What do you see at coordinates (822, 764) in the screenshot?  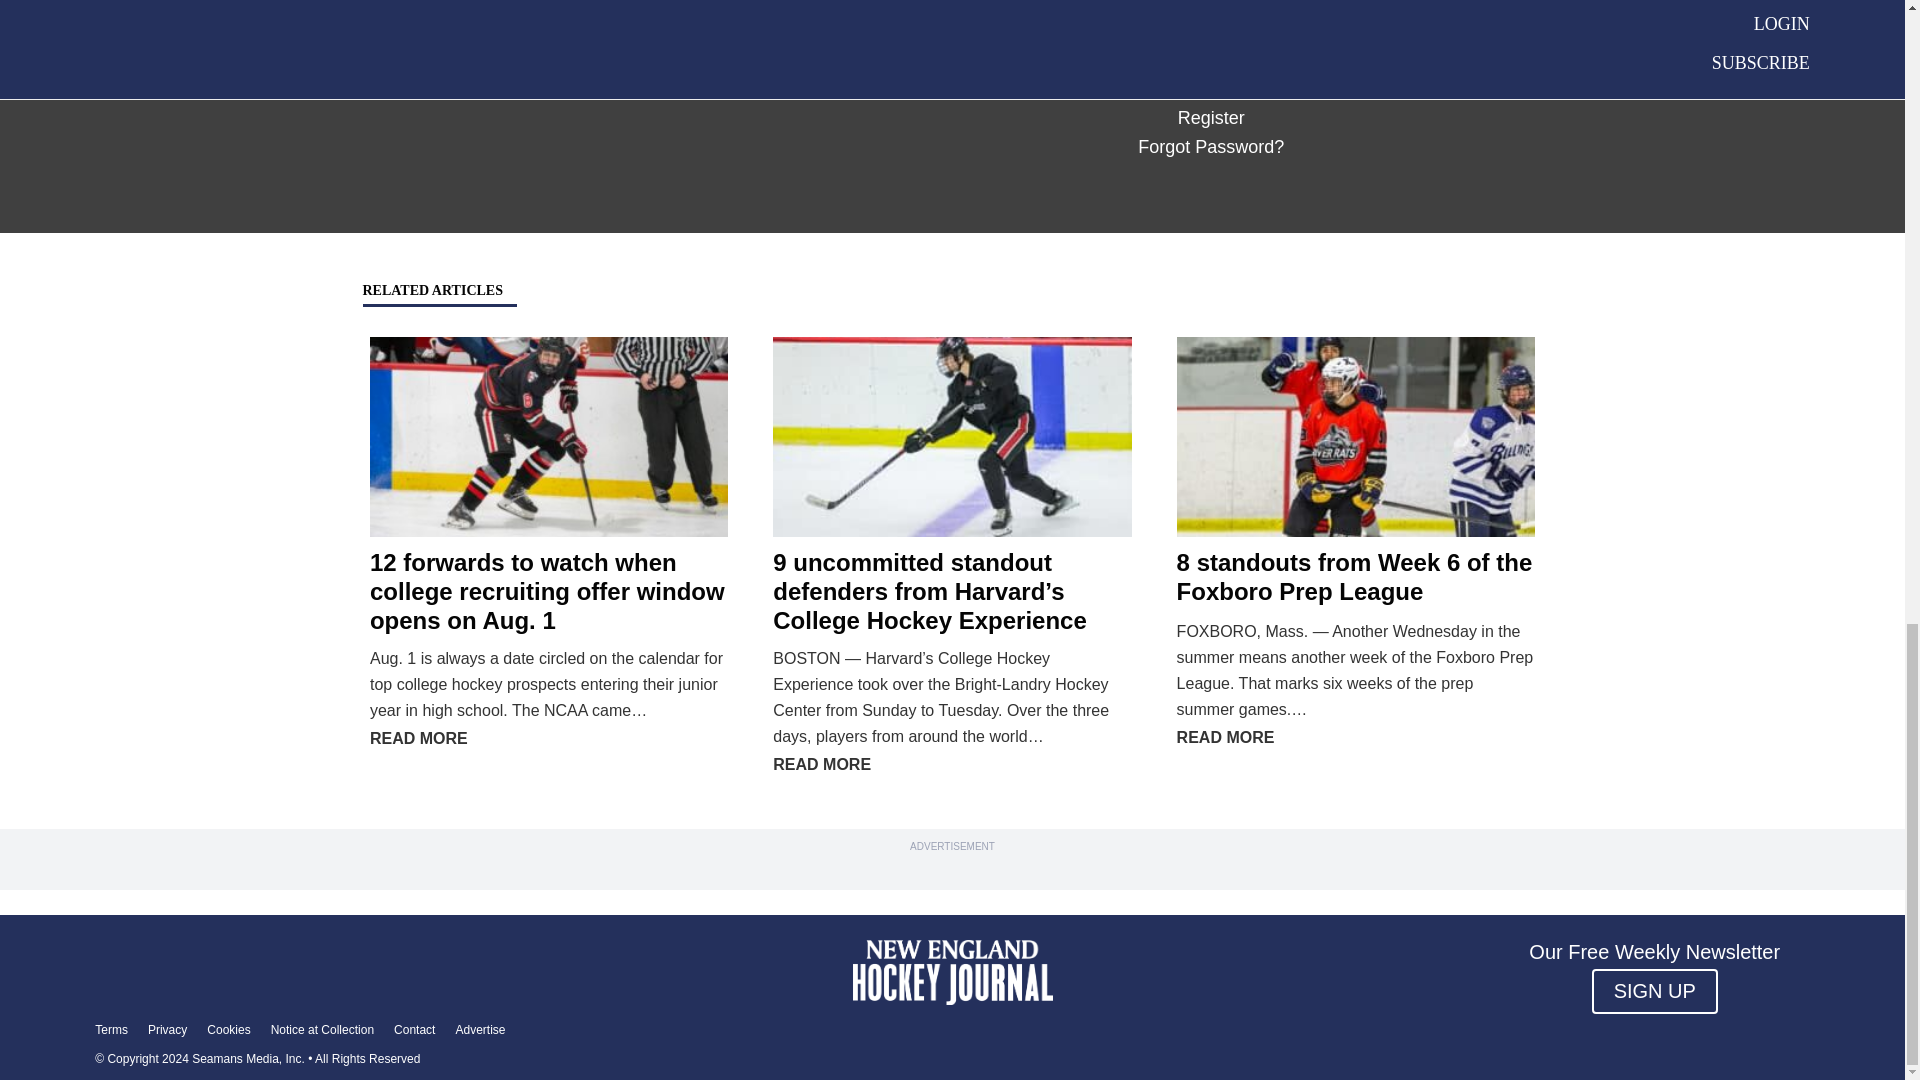 I see `READ MORE` at bounding box center [822, 764].